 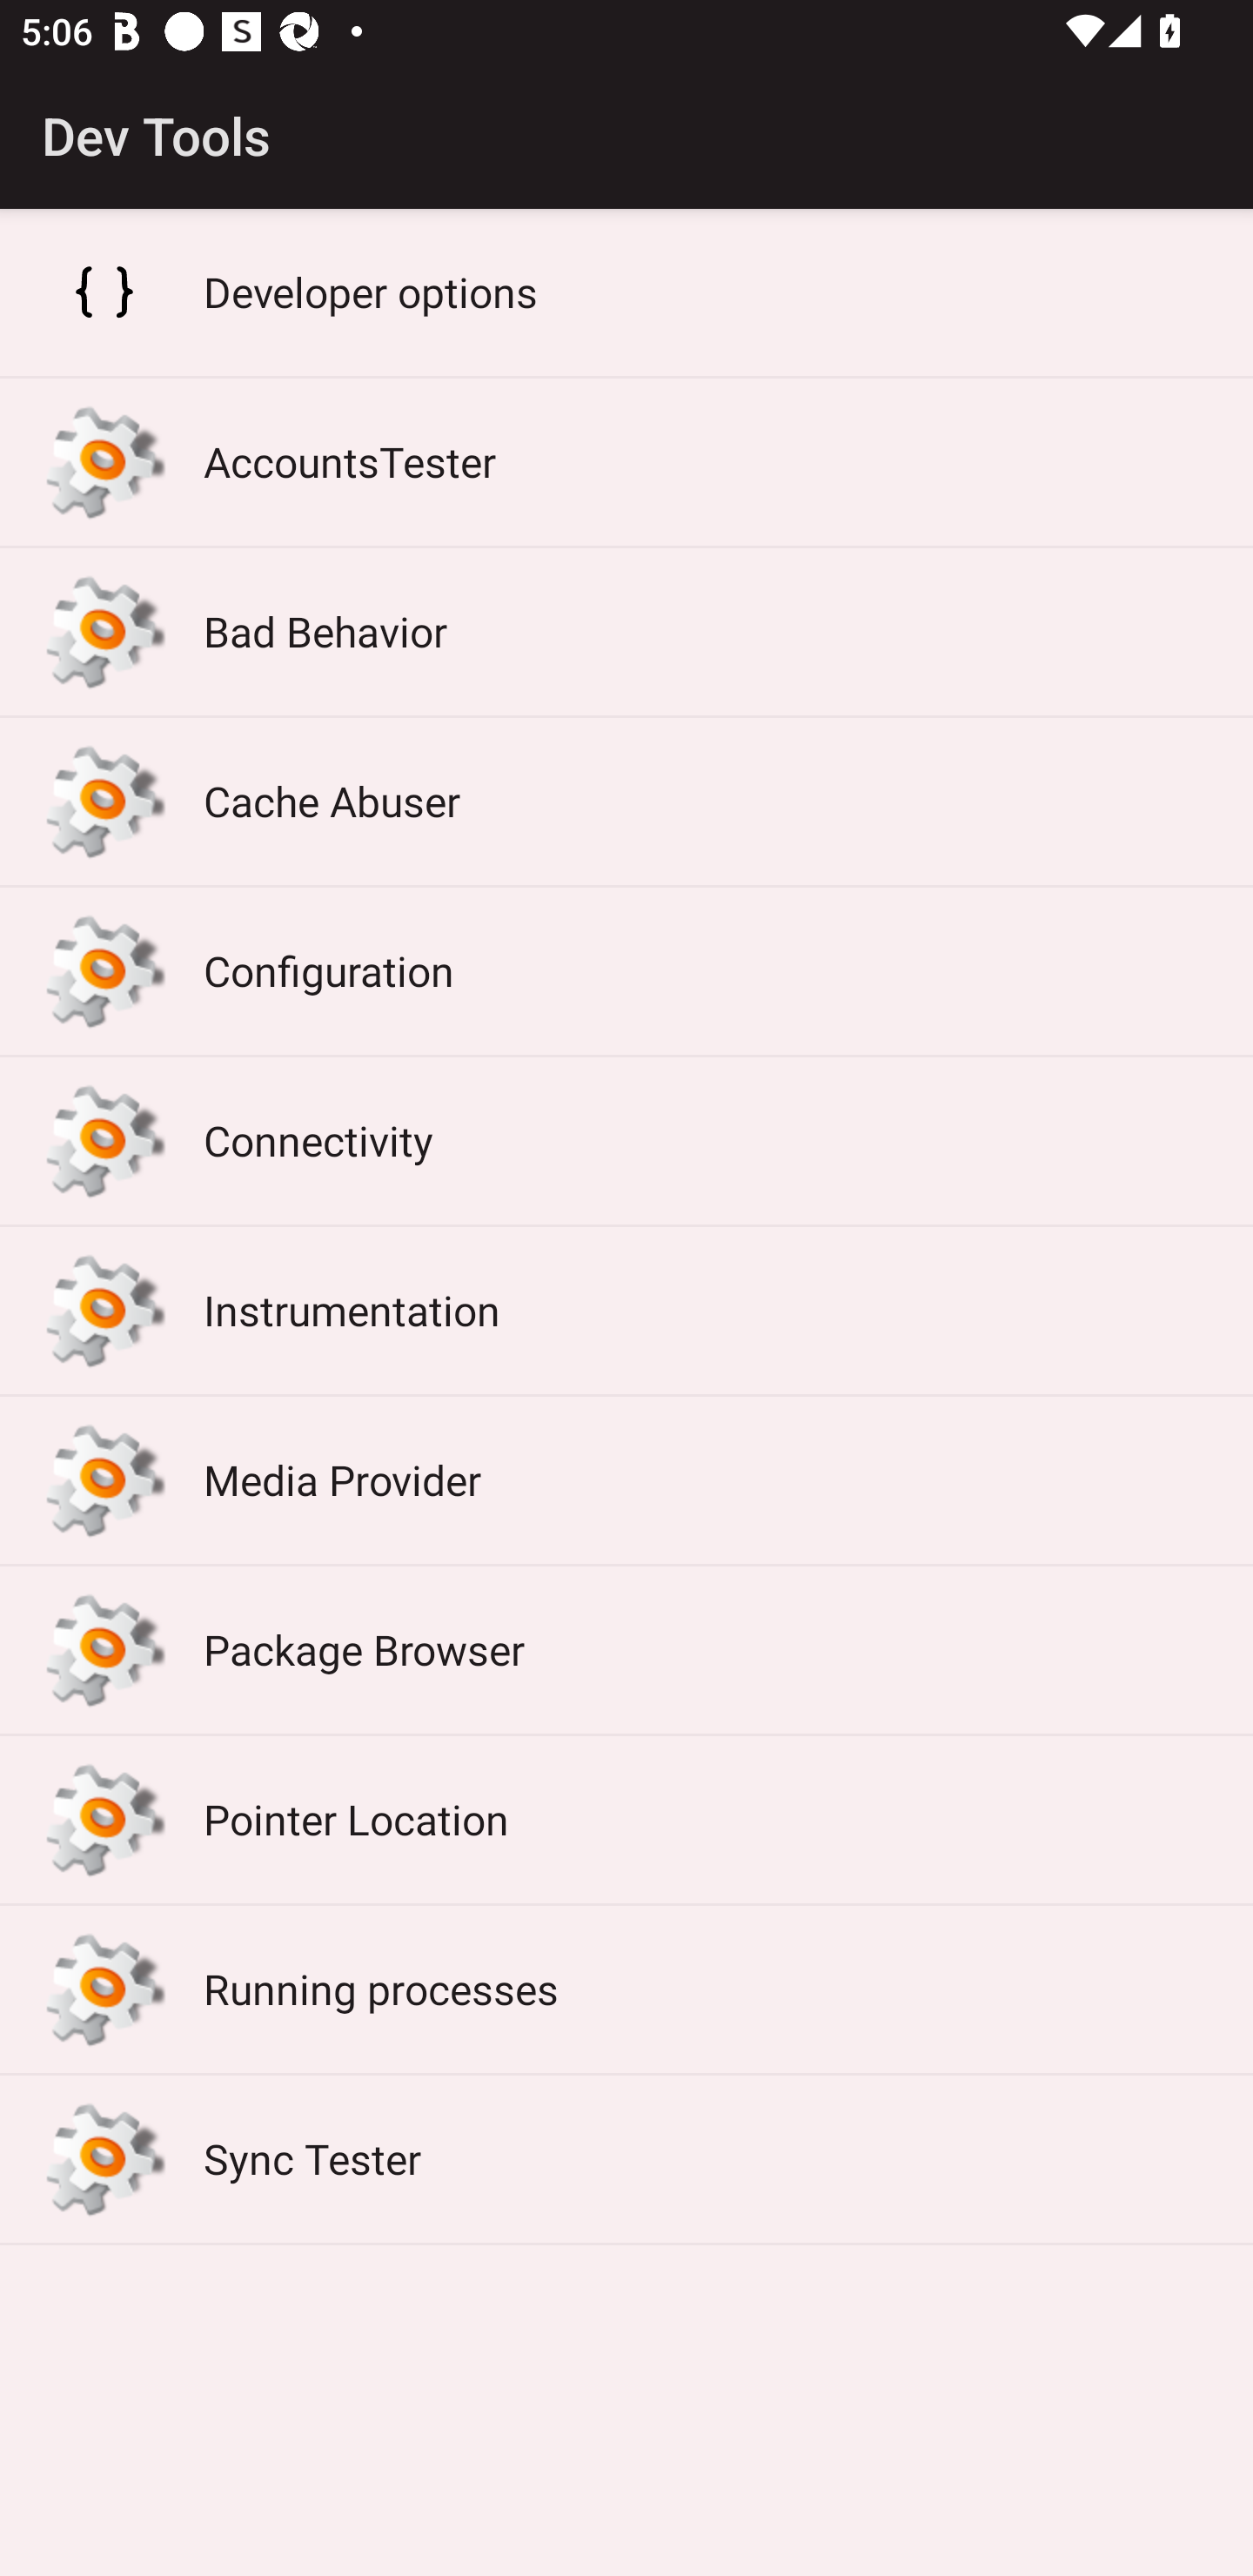 What do you see at coordinates (626, 971) in the screenshot?
I see `Configuration` at bounding box center [626, 971].